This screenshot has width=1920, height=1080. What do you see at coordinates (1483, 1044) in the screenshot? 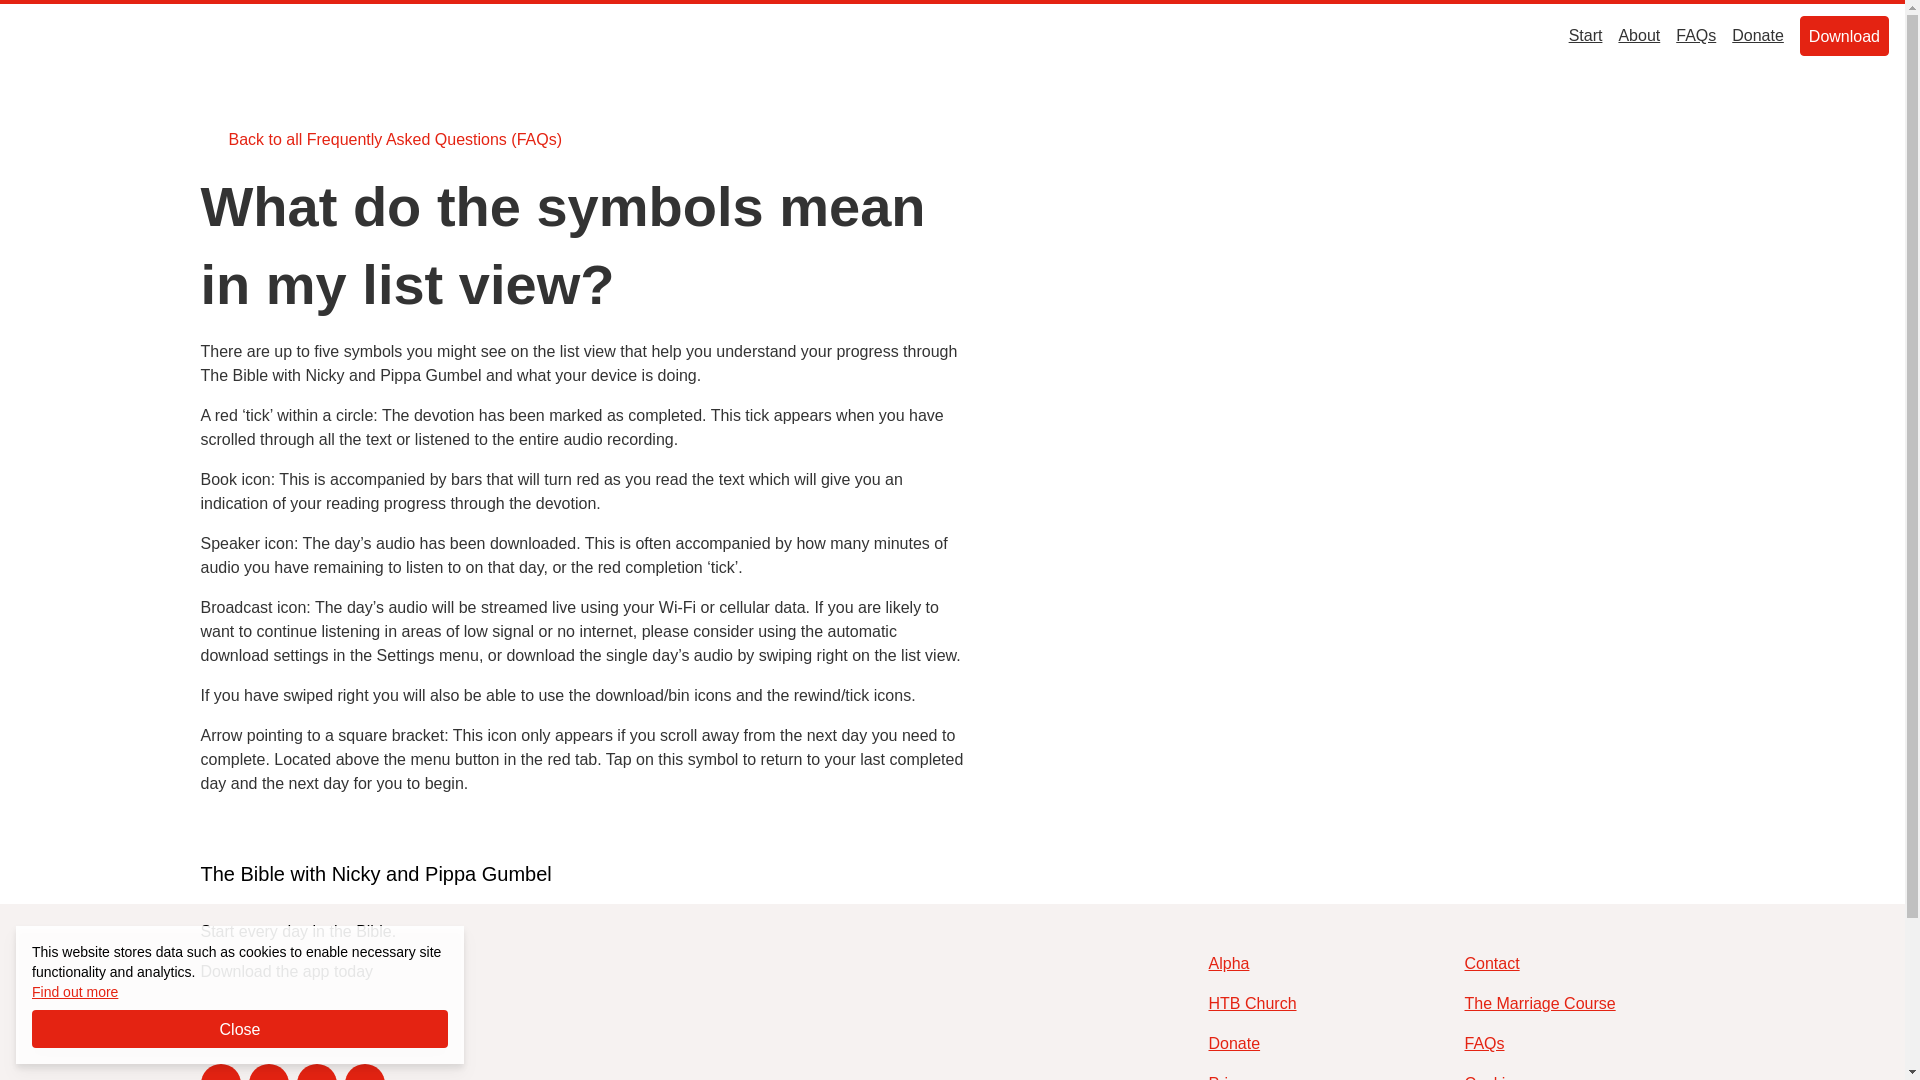
I see `FAQs` at bounding box center [1483, 1044].